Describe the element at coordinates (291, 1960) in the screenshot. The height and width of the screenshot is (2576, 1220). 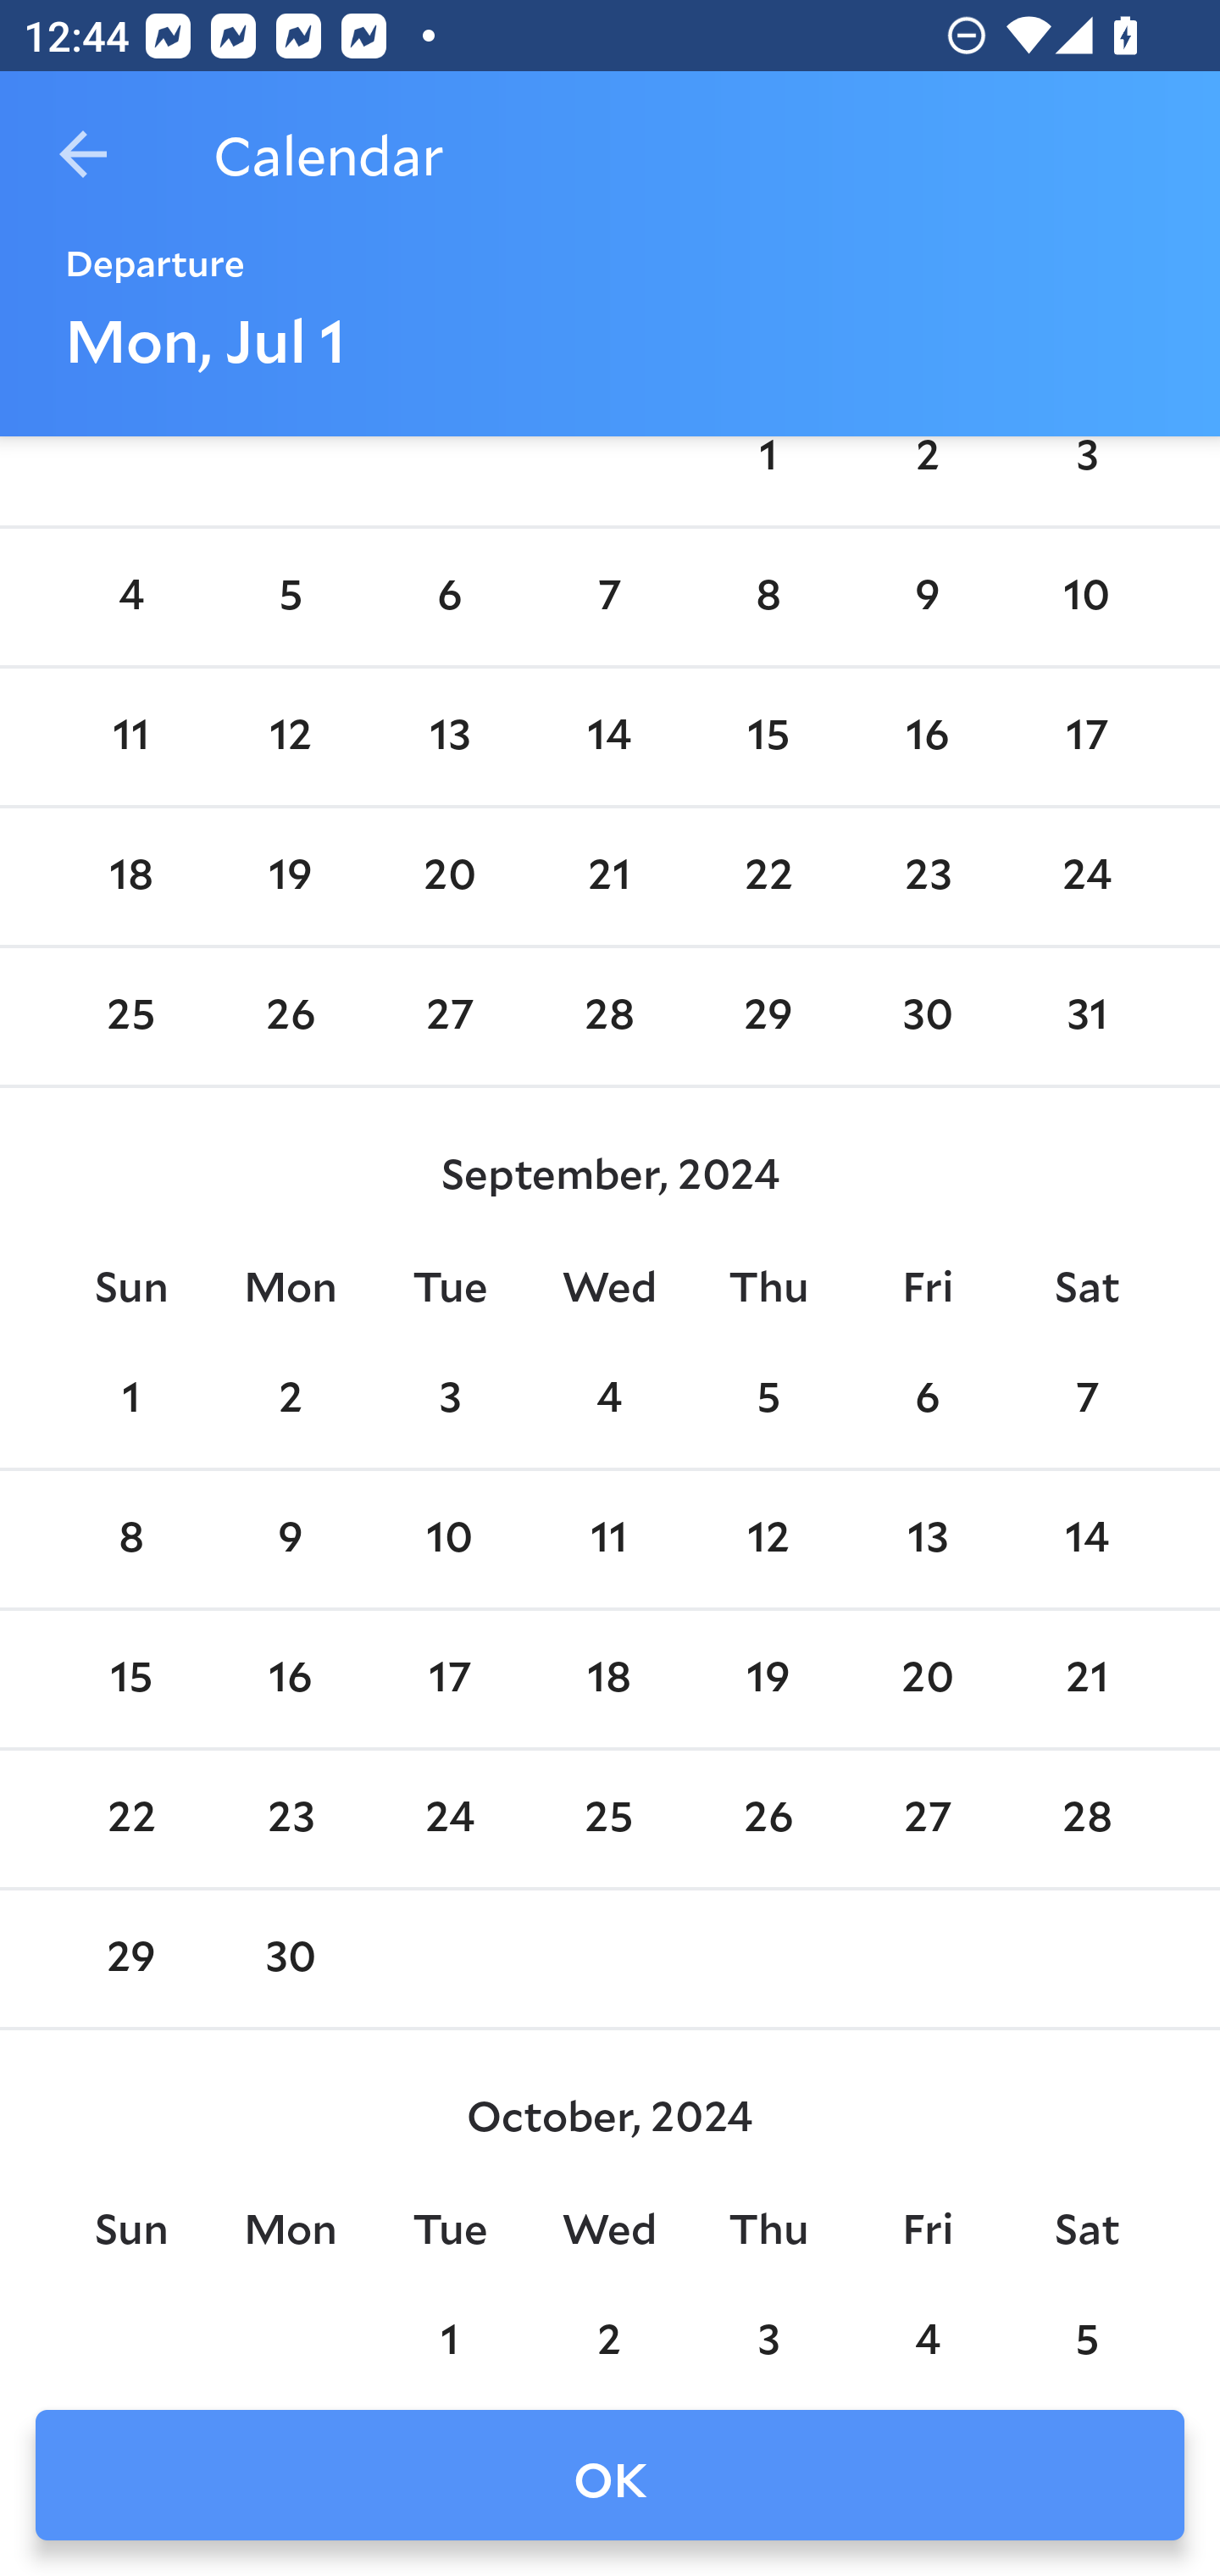
I see `30` at that location.